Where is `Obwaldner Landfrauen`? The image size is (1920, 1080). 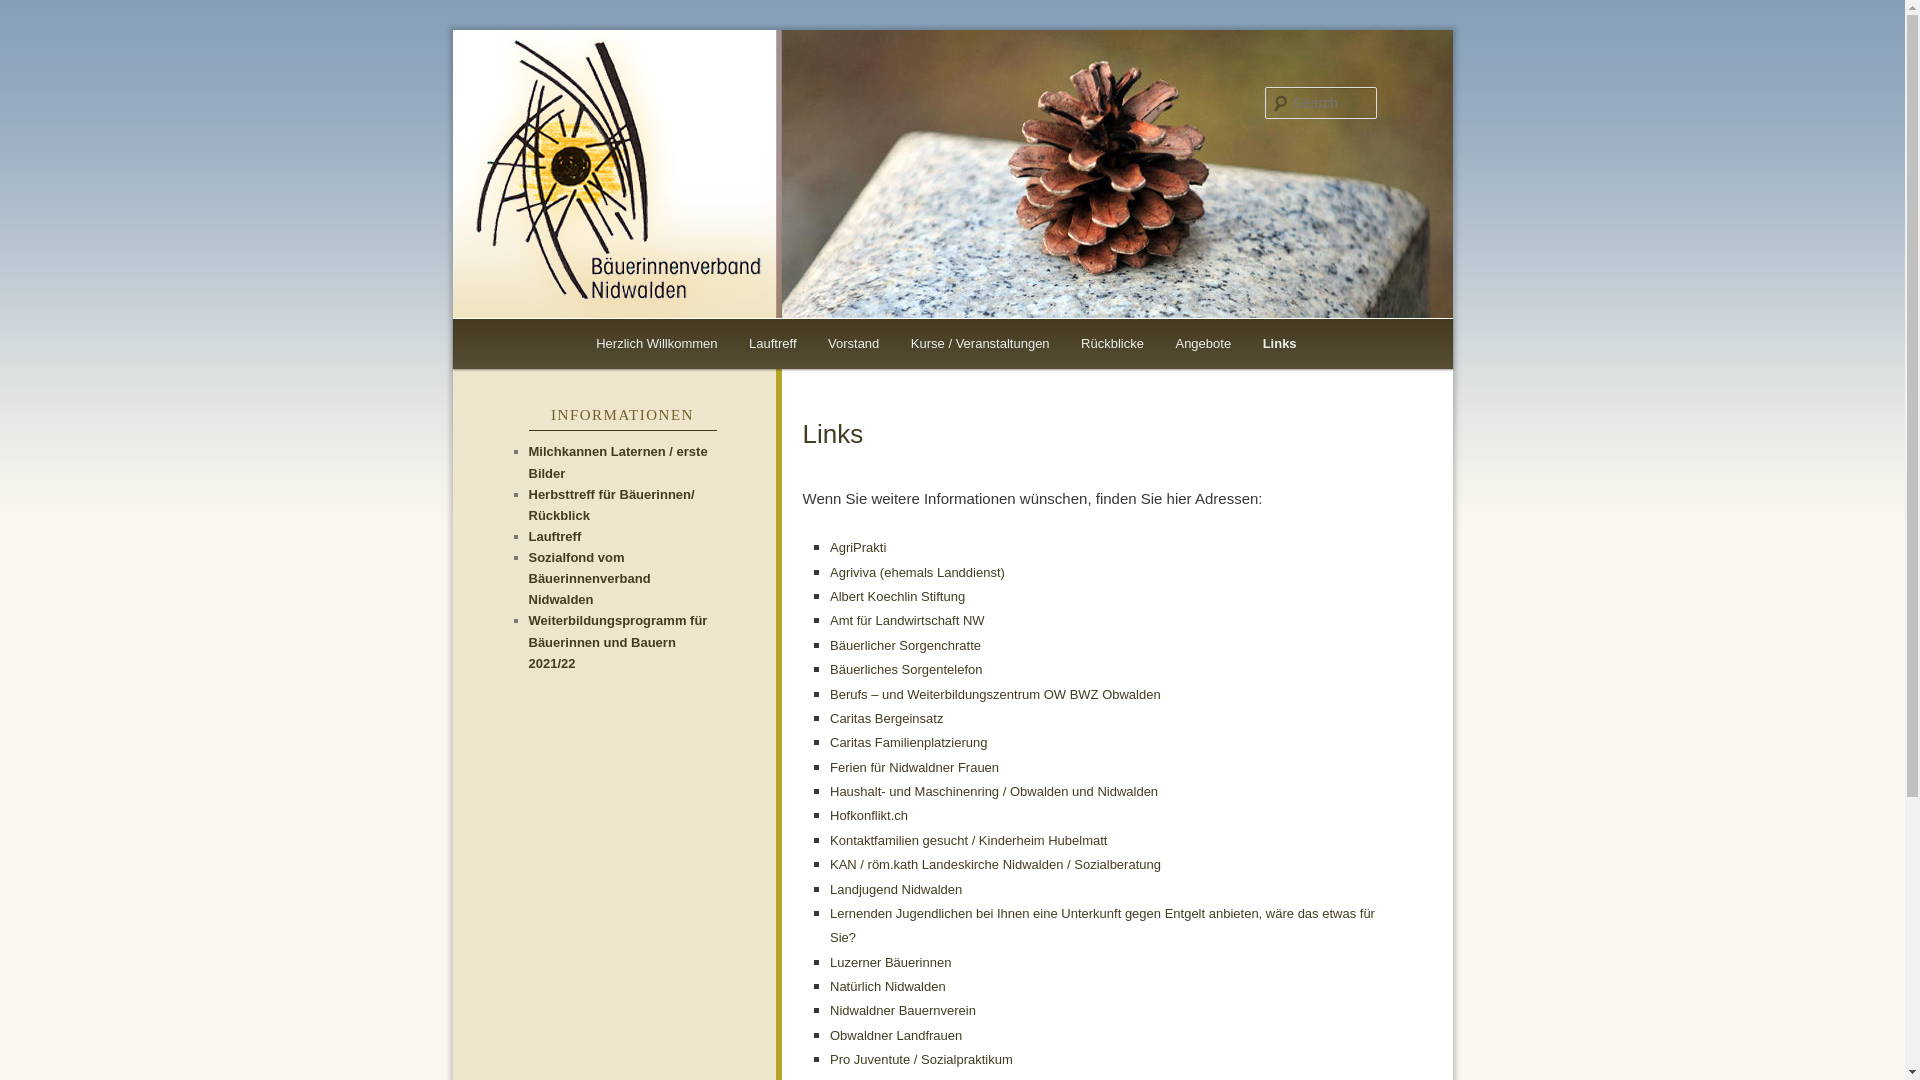
Obwaldner Landfrauen is located at coordinates (896, 1036).